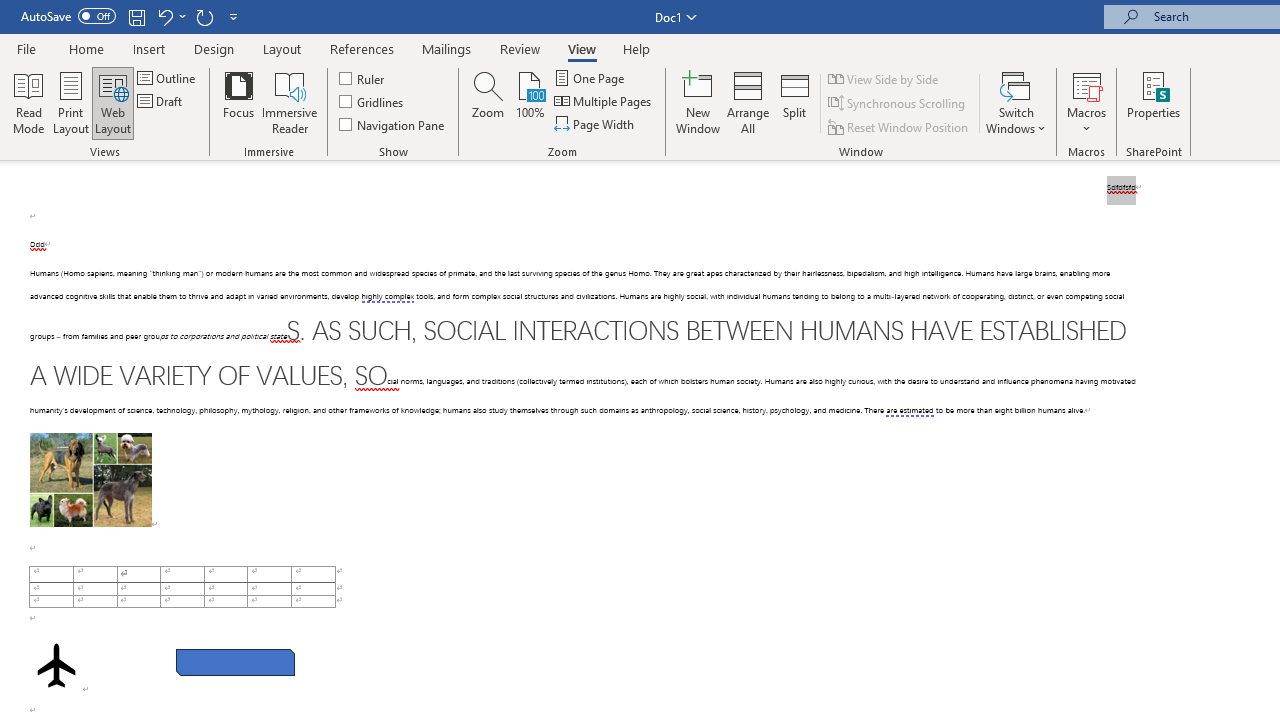 The height and width of the screenshot is (720, 1280). What do you see at coordinates (900, 126) in the screenshot?
I see `Reset Window Position` at bounding box center [900, 126].